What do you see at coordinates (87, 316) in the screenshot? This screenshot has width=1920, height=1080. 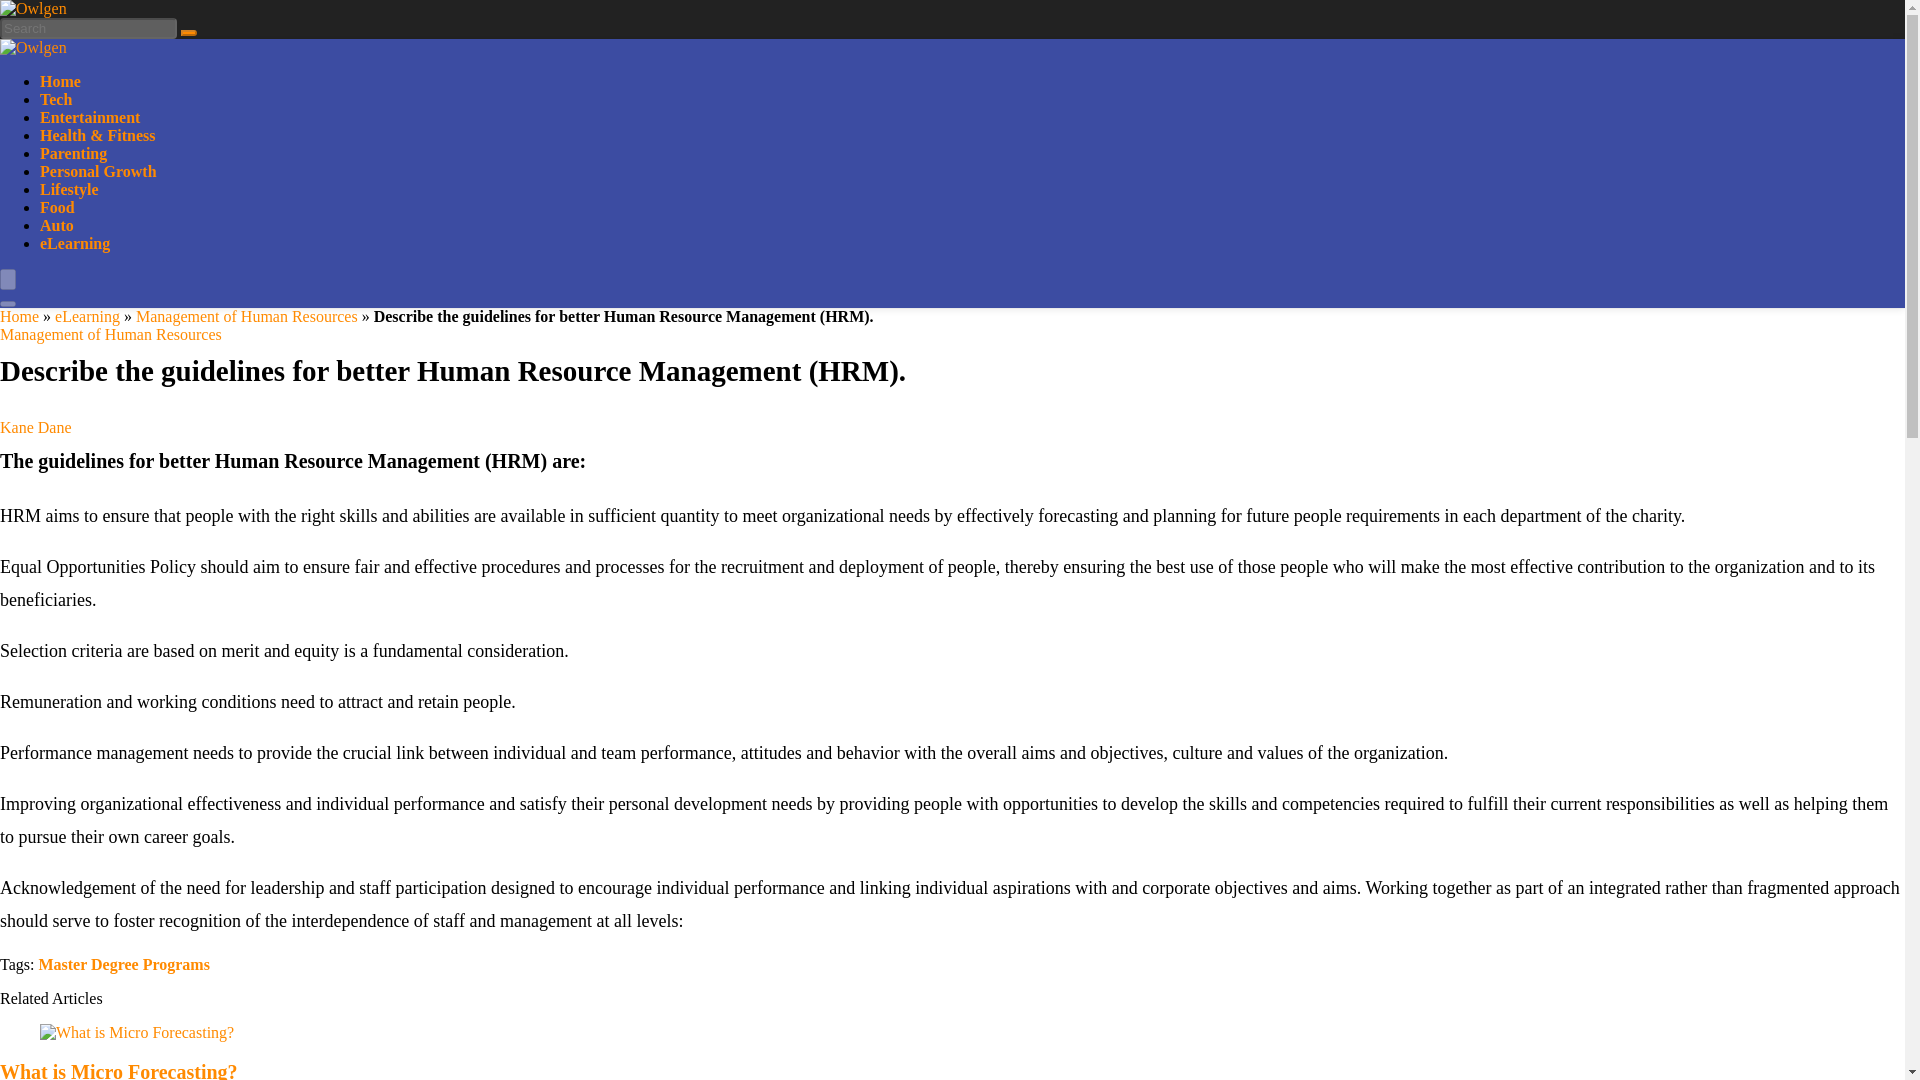 I see `eLearning` at bounding box center [87, 316].